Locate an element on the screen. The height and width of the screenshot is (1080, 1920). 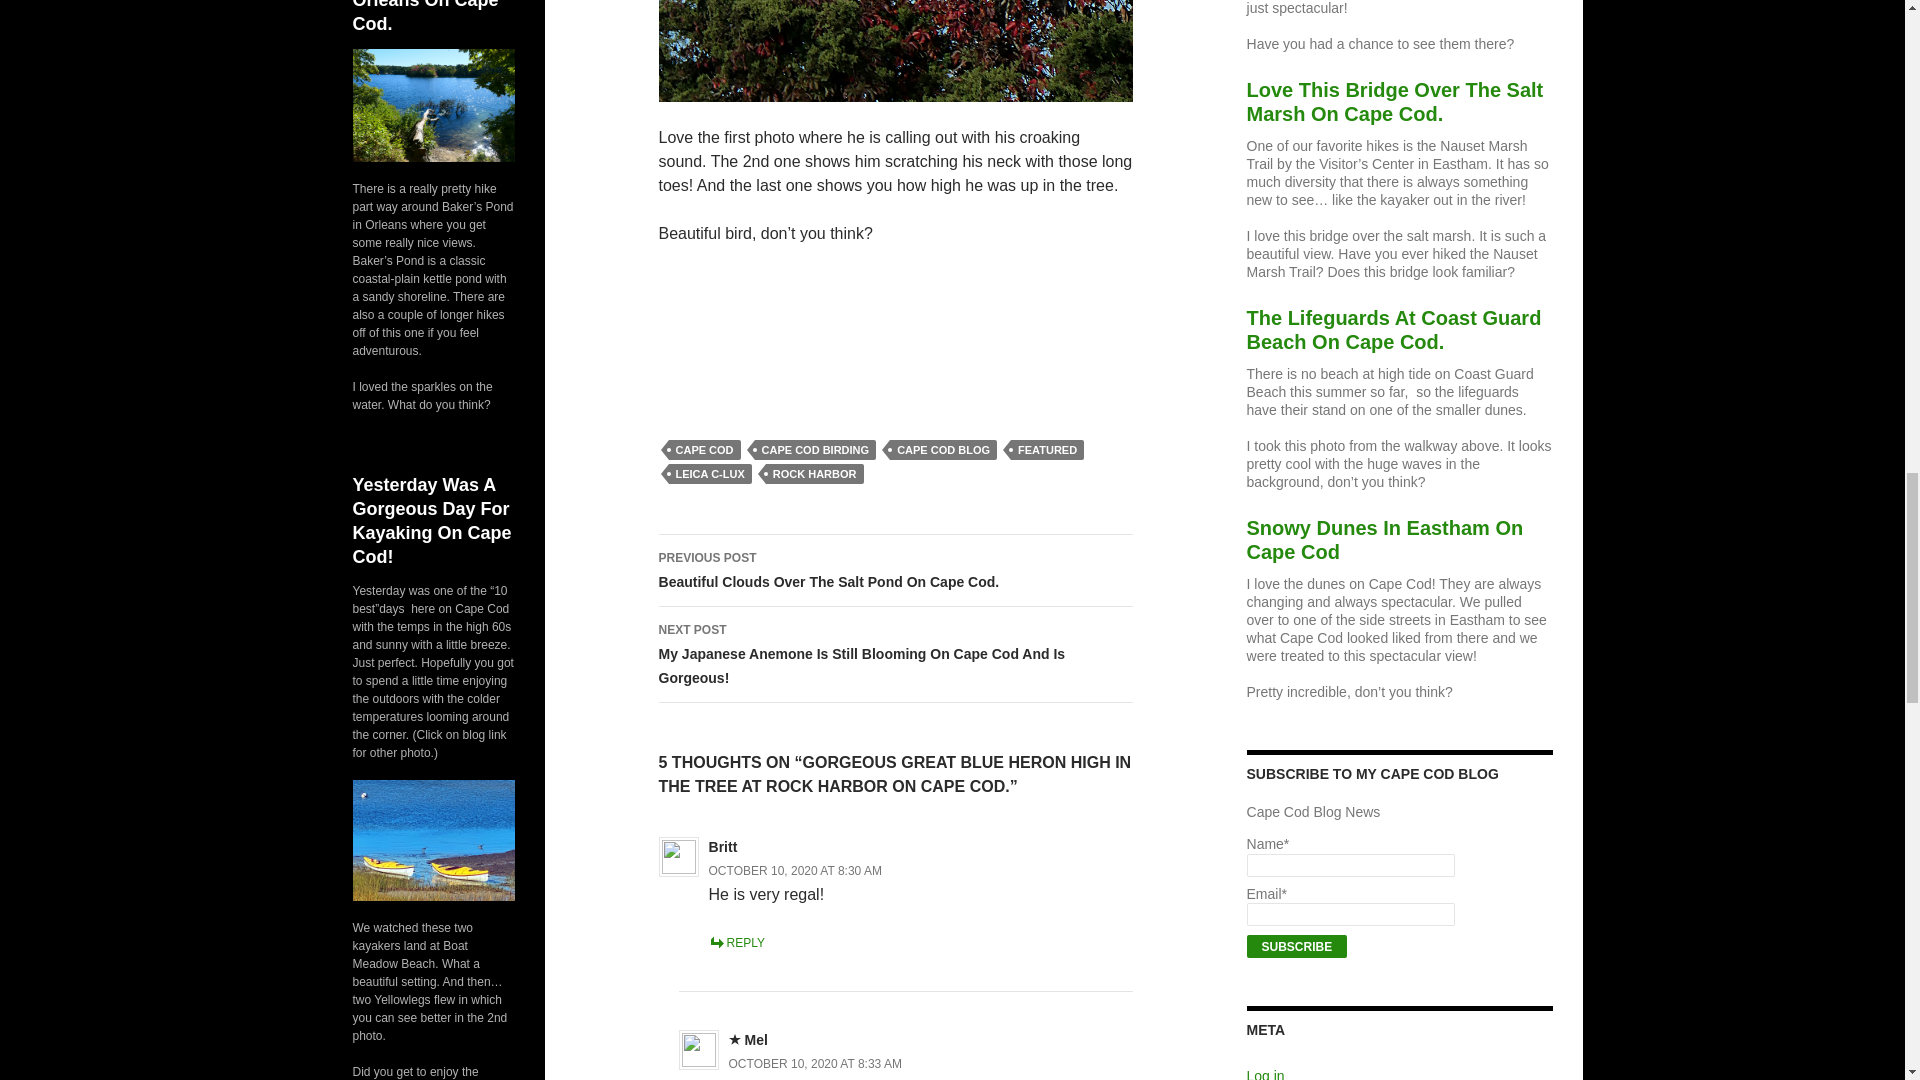
CAPE COD BIRDING is located at coordinates (816, 450).